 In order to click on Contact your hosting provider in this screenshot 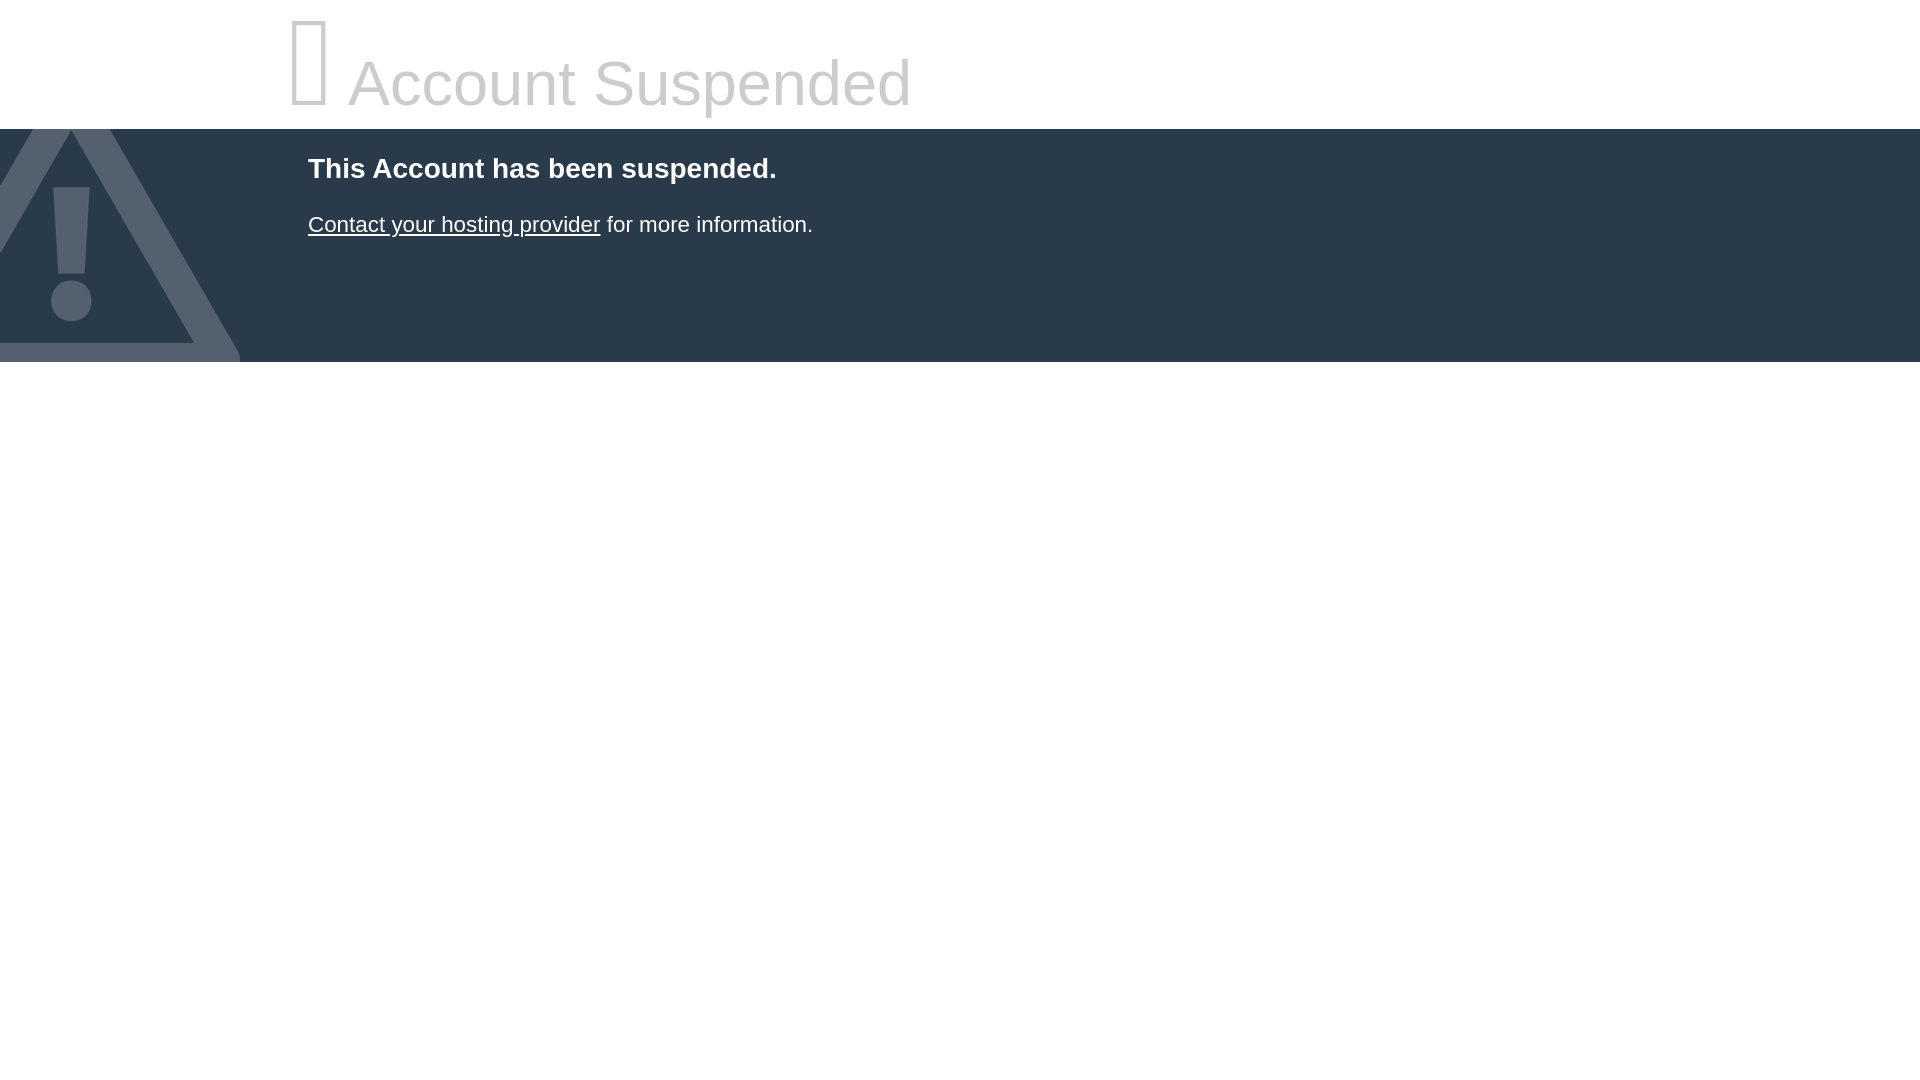, I will do `click(453, 224)`.